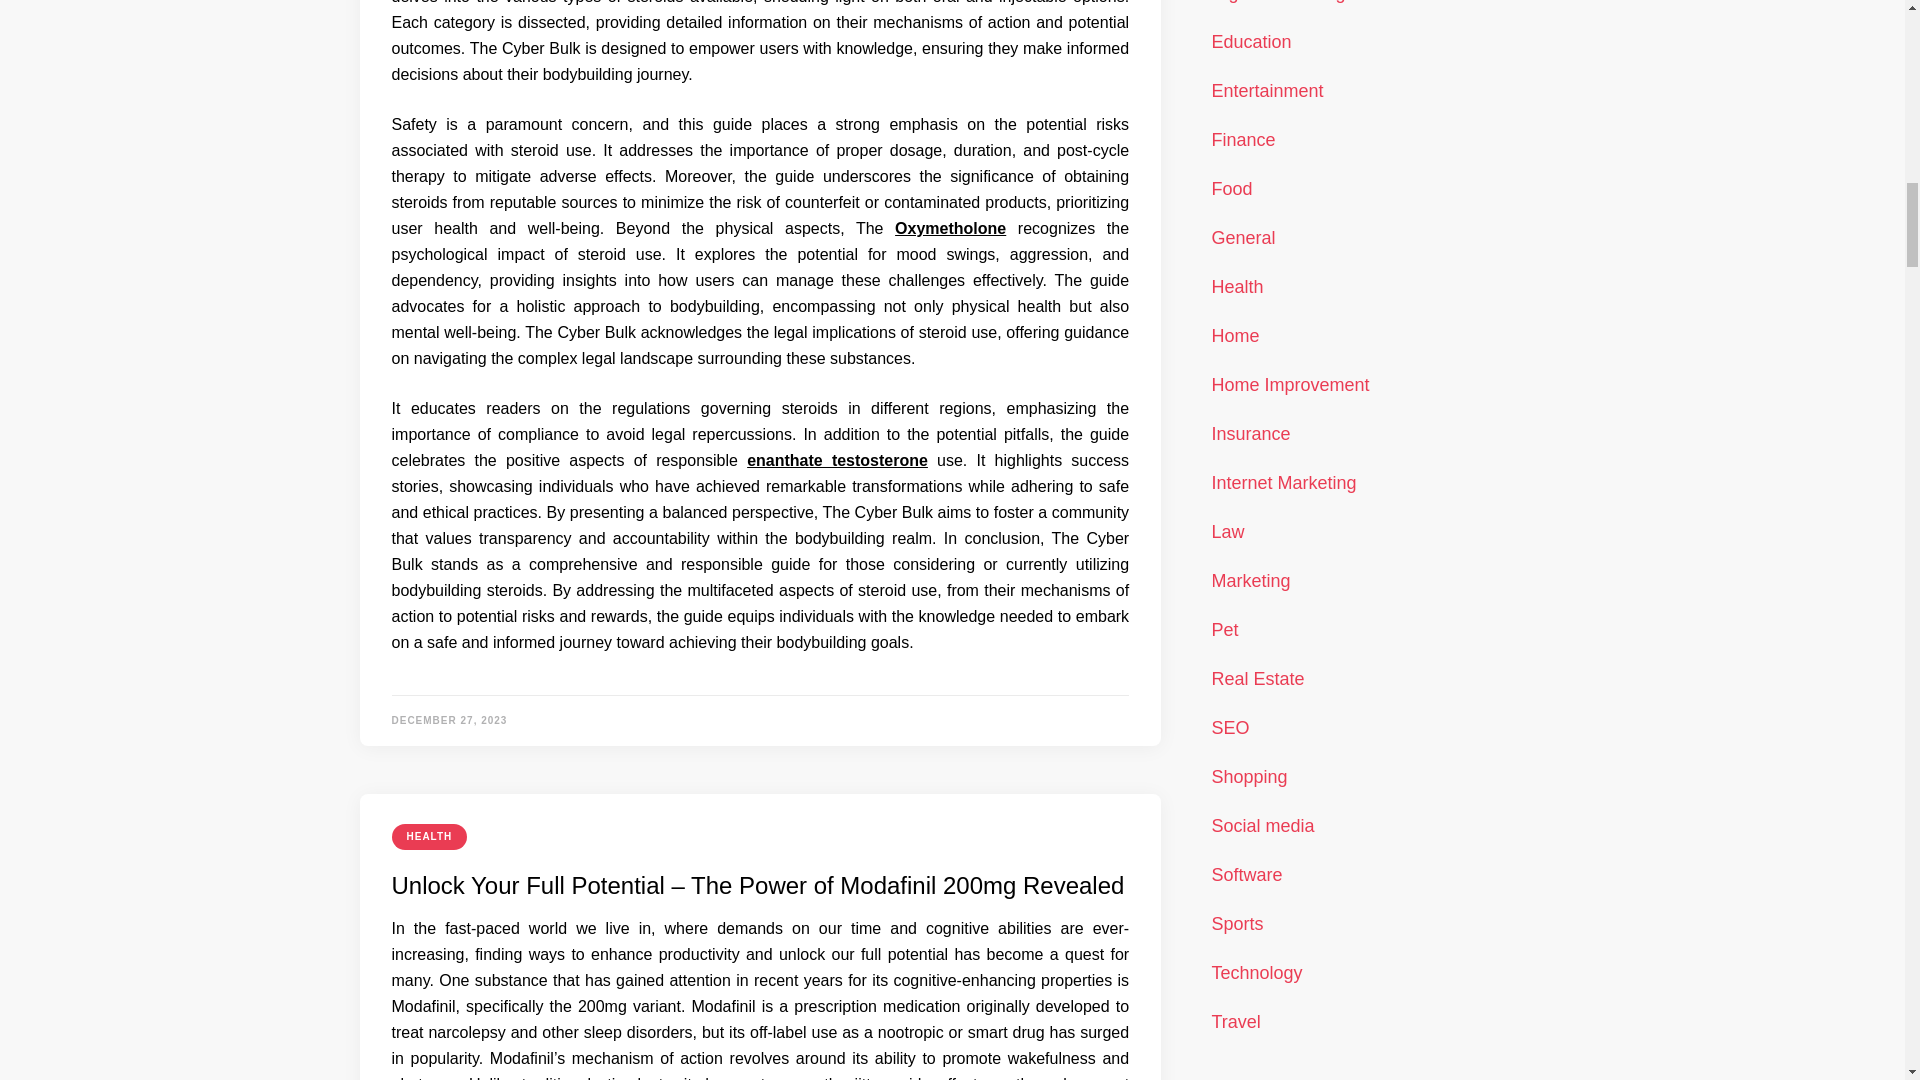 This screenshot has height=1080, width=1920. I want to click on enanthate testosterone, so click(836, 460).